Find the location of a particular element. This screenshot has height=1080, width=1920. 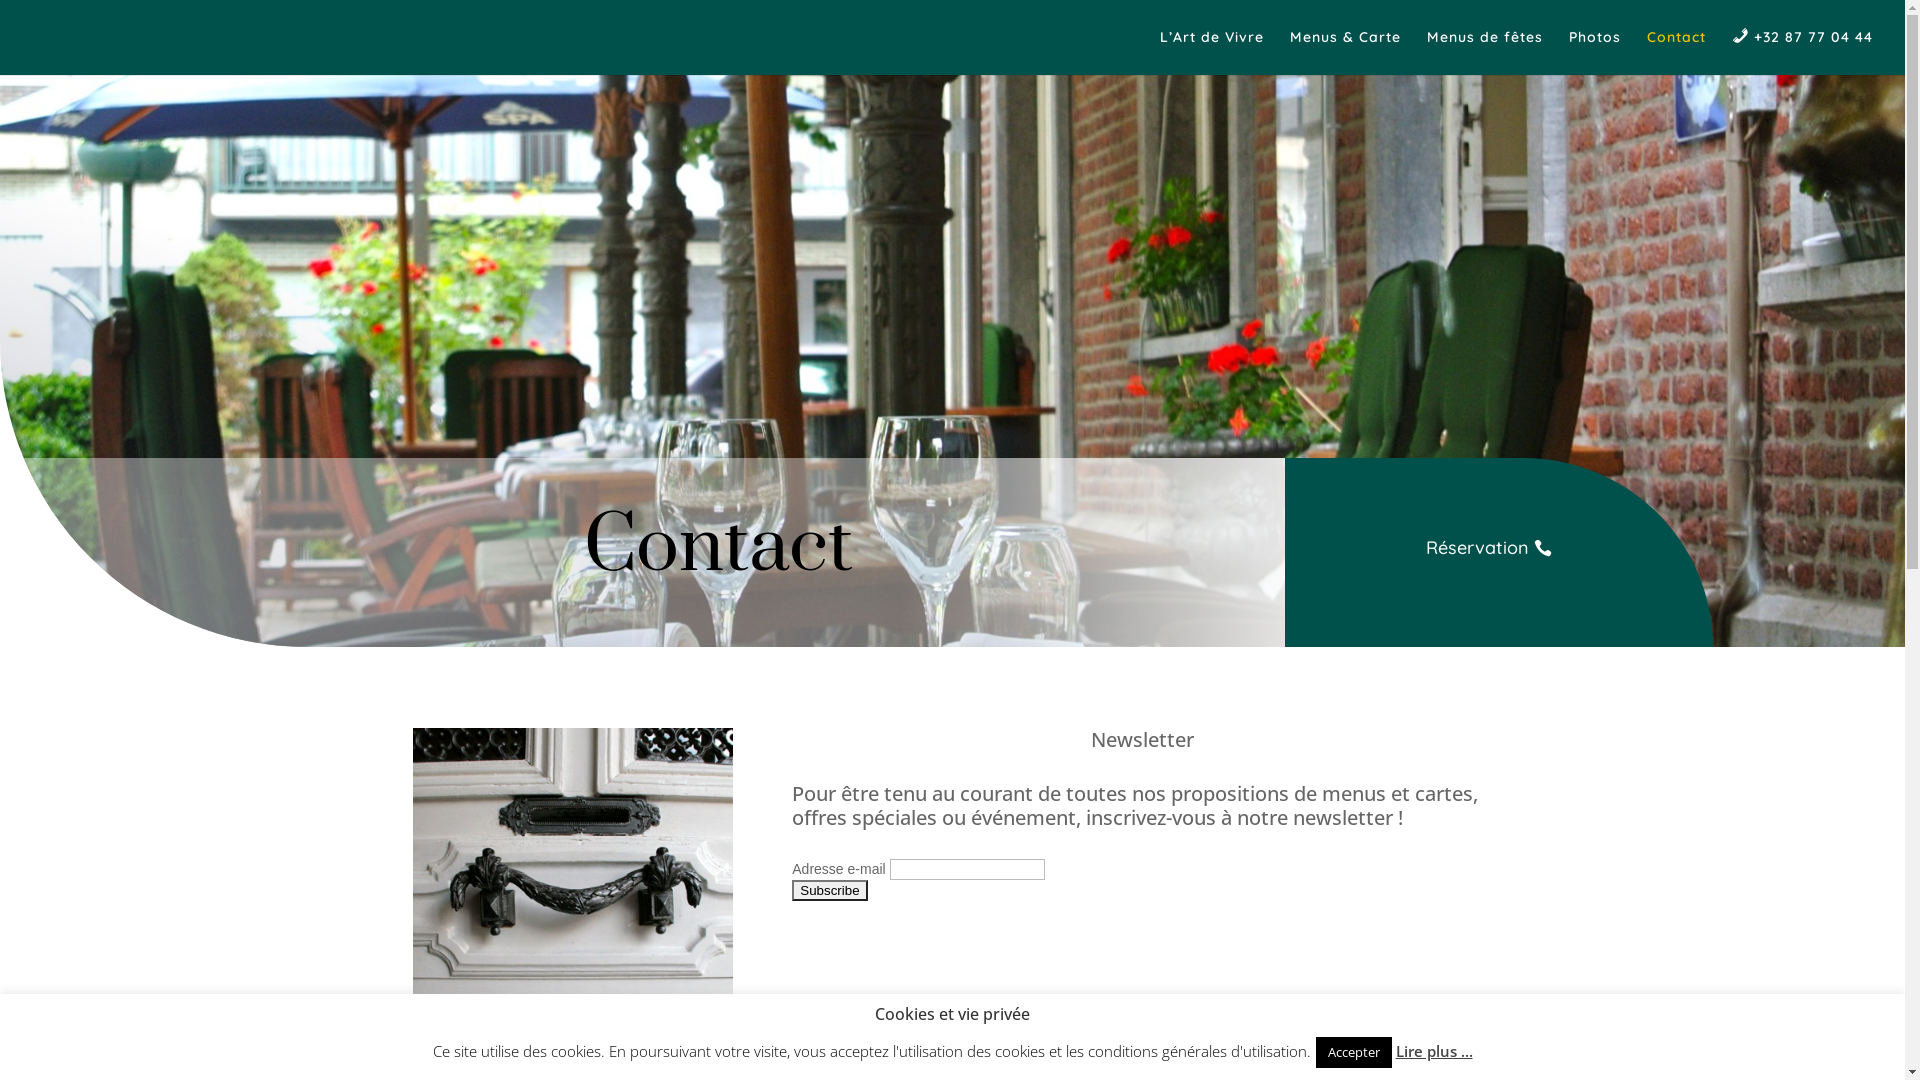

Menus & Carte is located at coordinates (1346, 52).